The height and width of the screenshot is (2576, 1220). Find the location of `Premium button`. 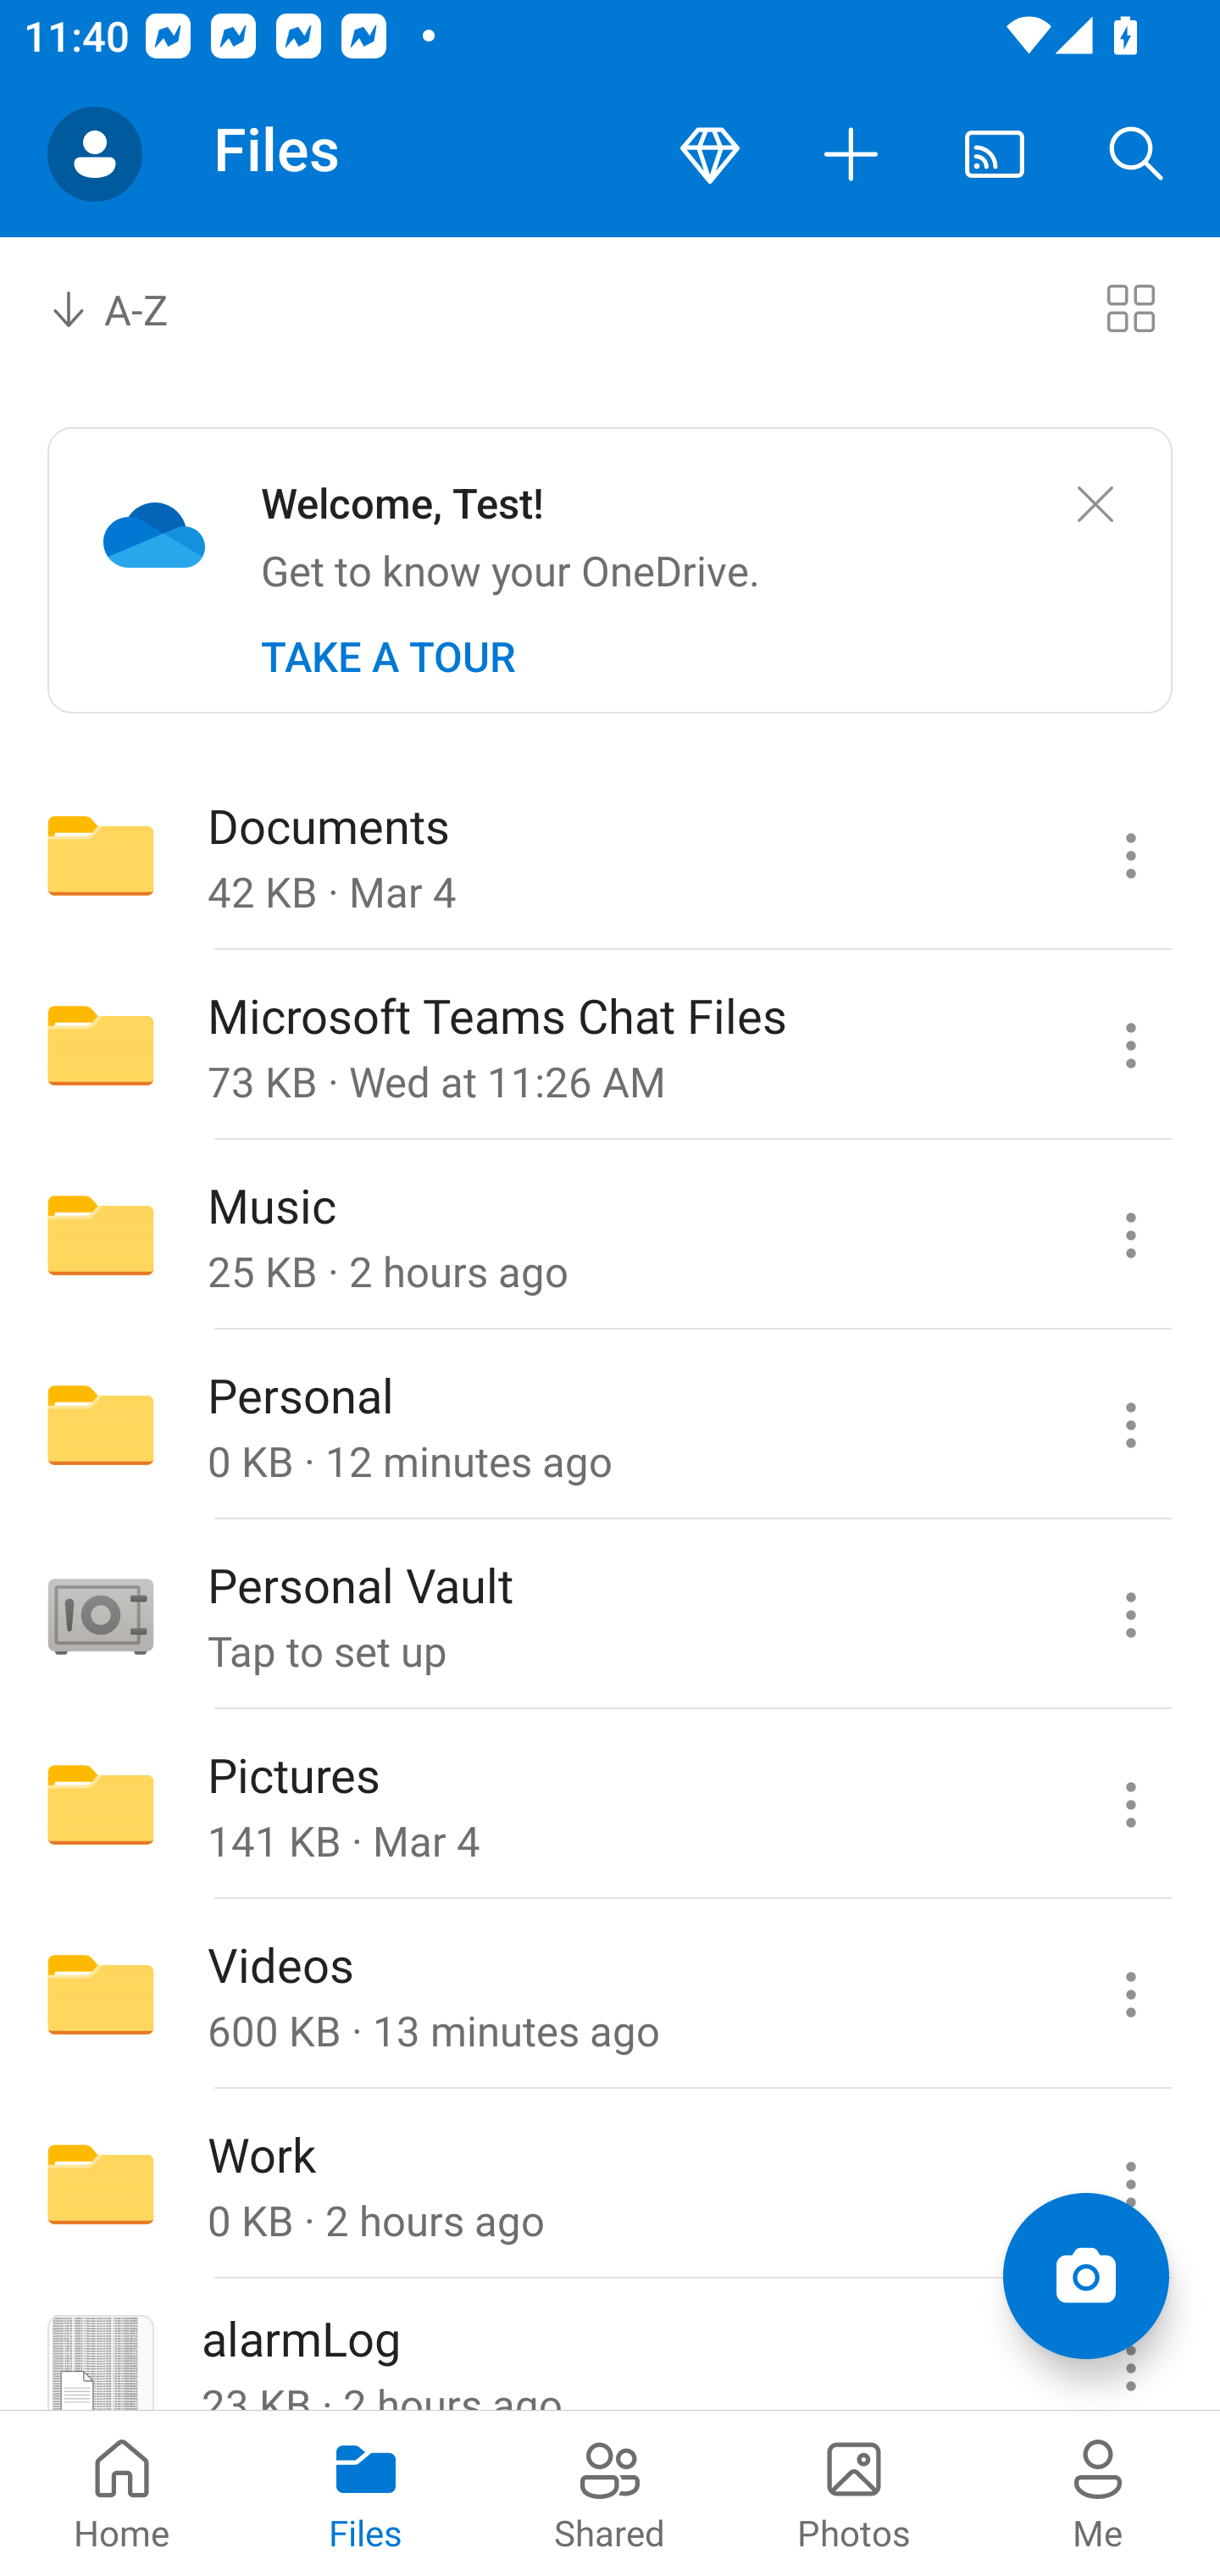

Premium button is located at coordinates (710, 154).